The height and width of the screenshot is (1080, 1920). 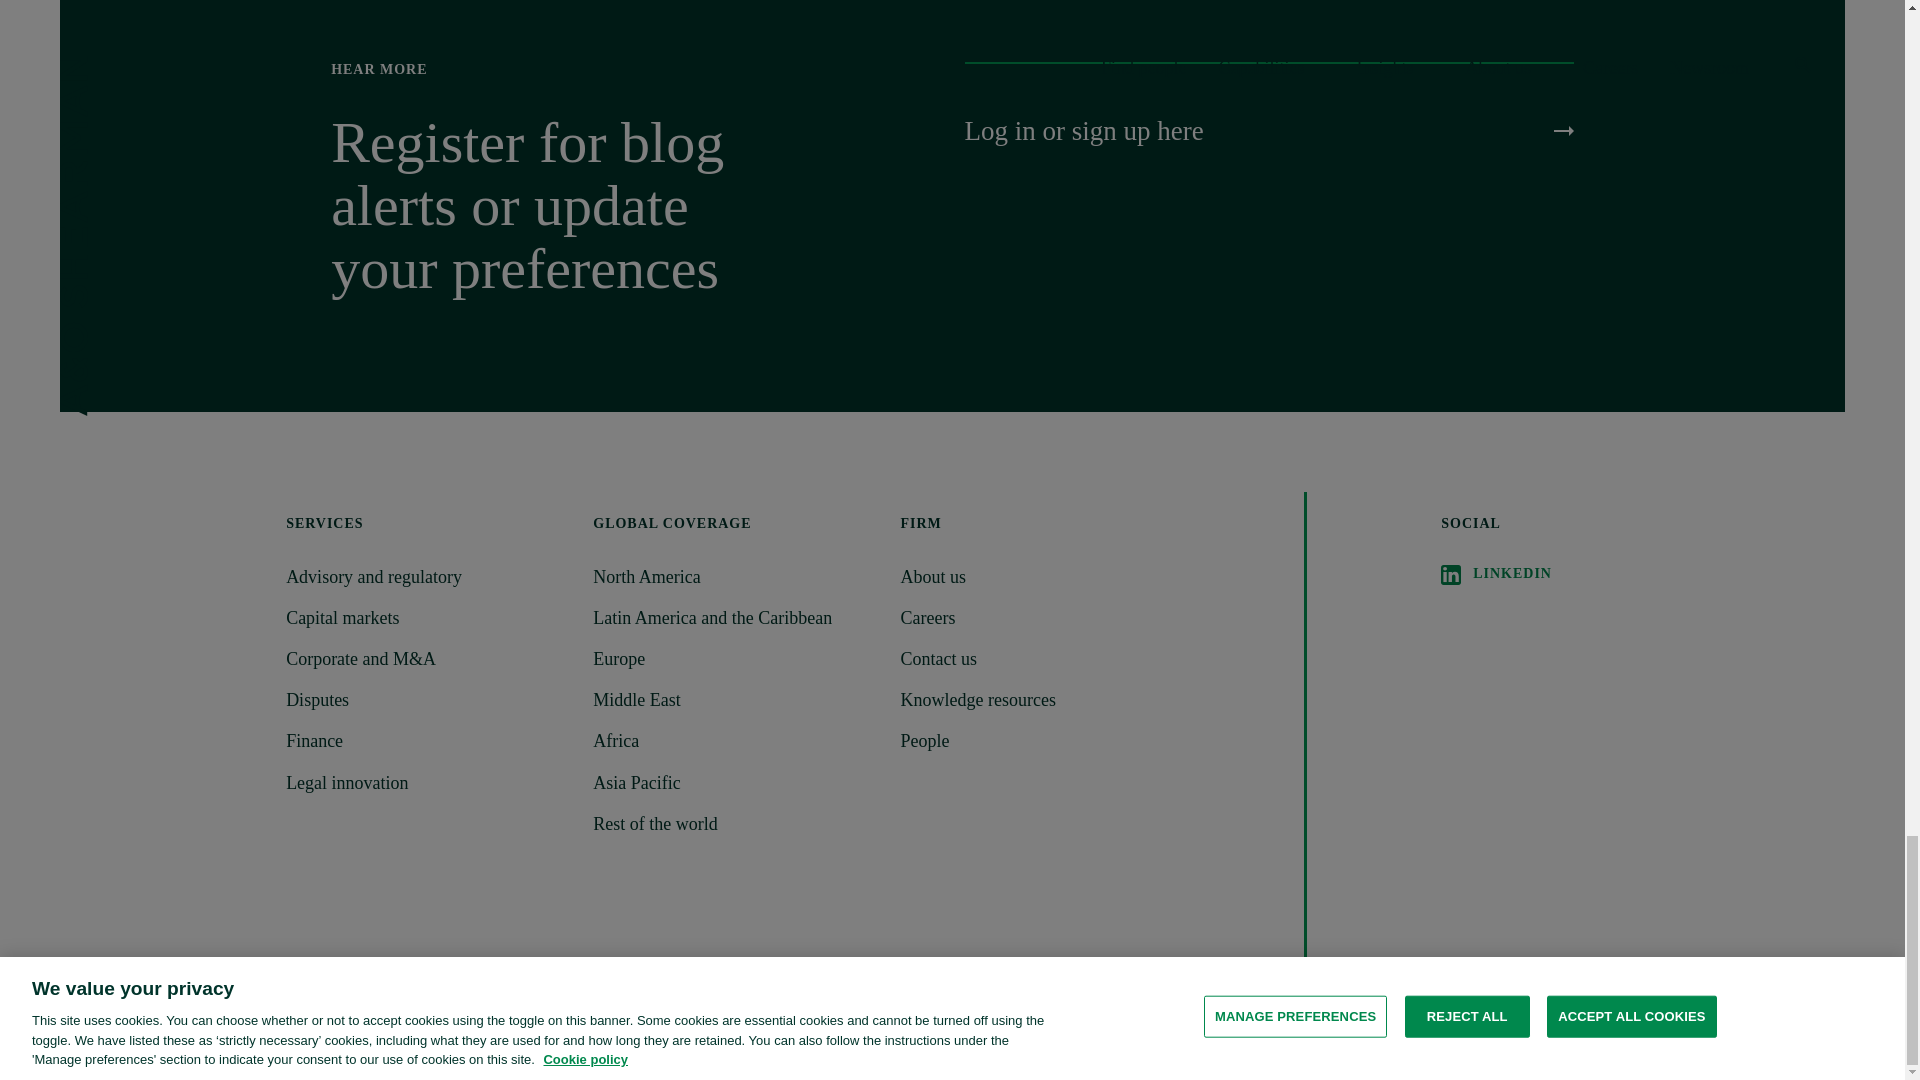 I want to click on Legal innovation, so click(x=427, y=783).